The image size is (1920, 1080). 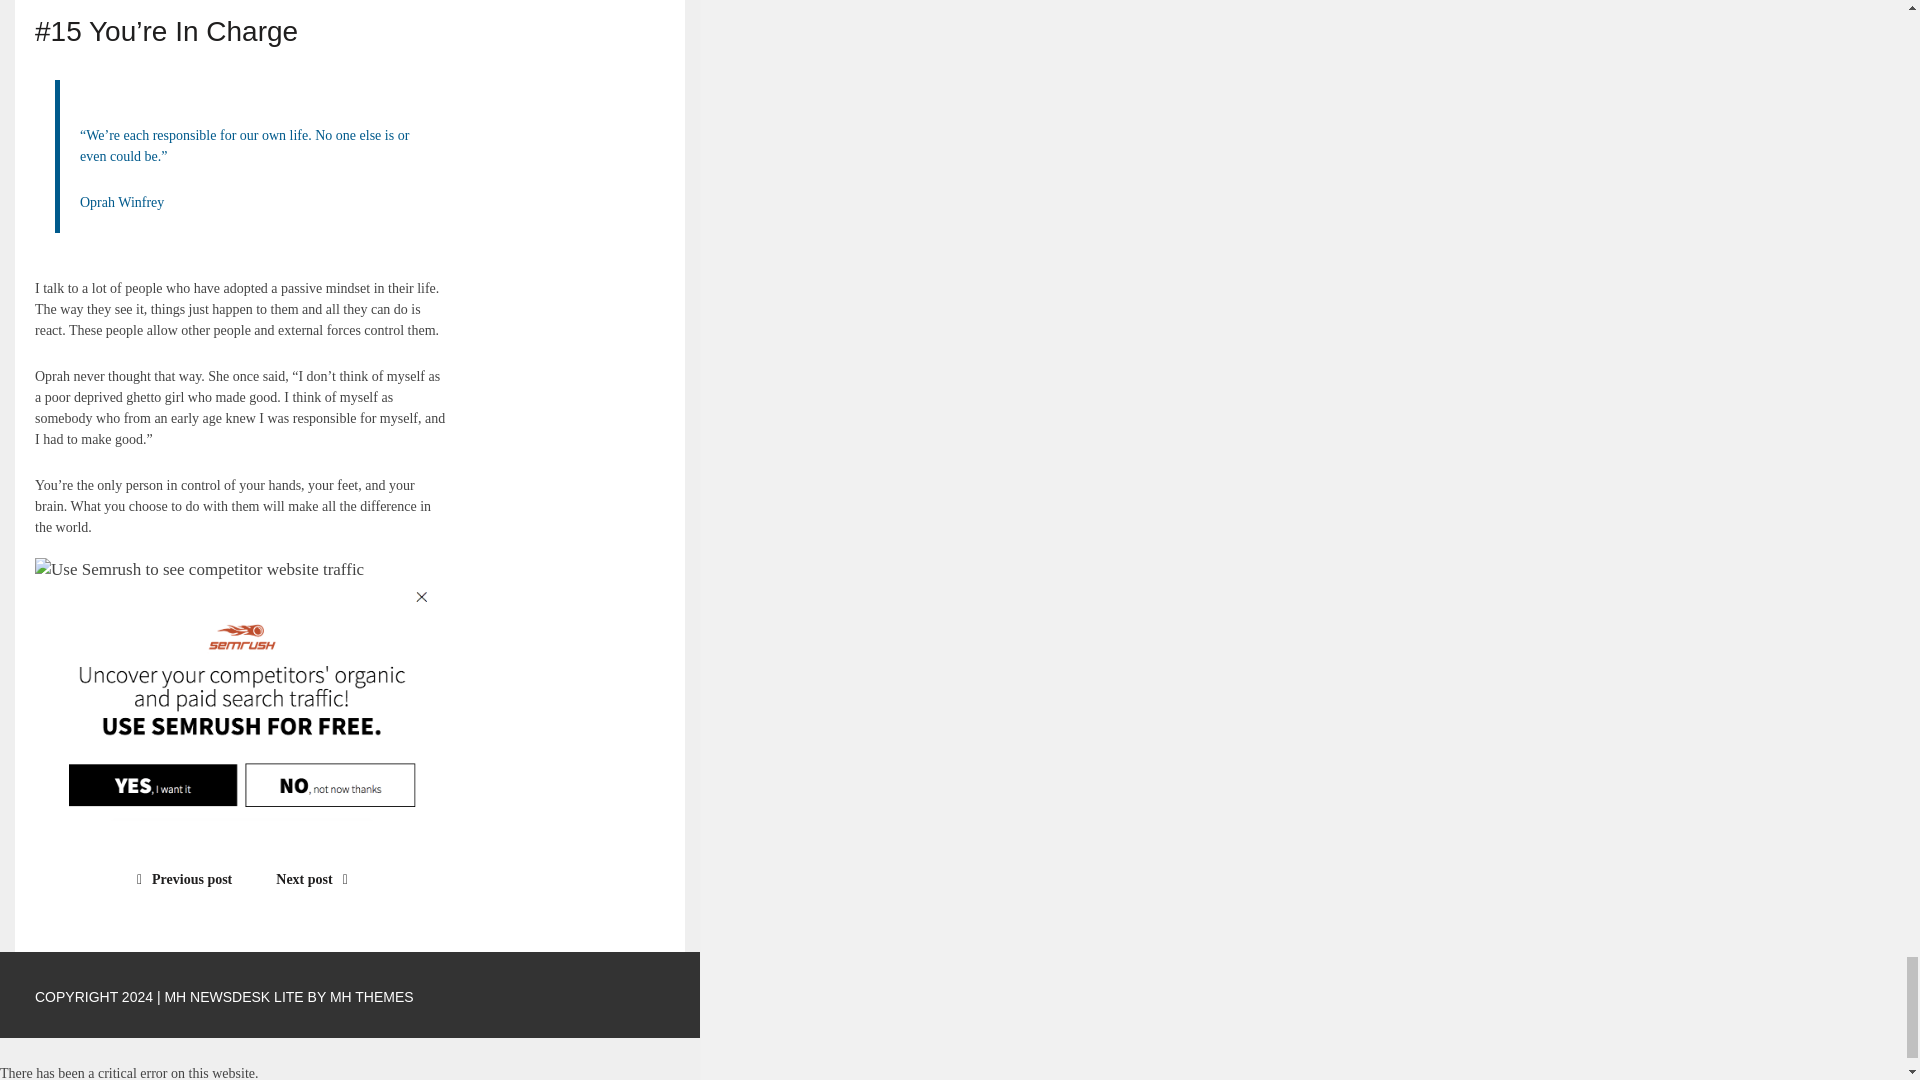 What do you see at coordinates (316, 878) in the screenshot?
I see `Next post` at bounding box center [316, 878].